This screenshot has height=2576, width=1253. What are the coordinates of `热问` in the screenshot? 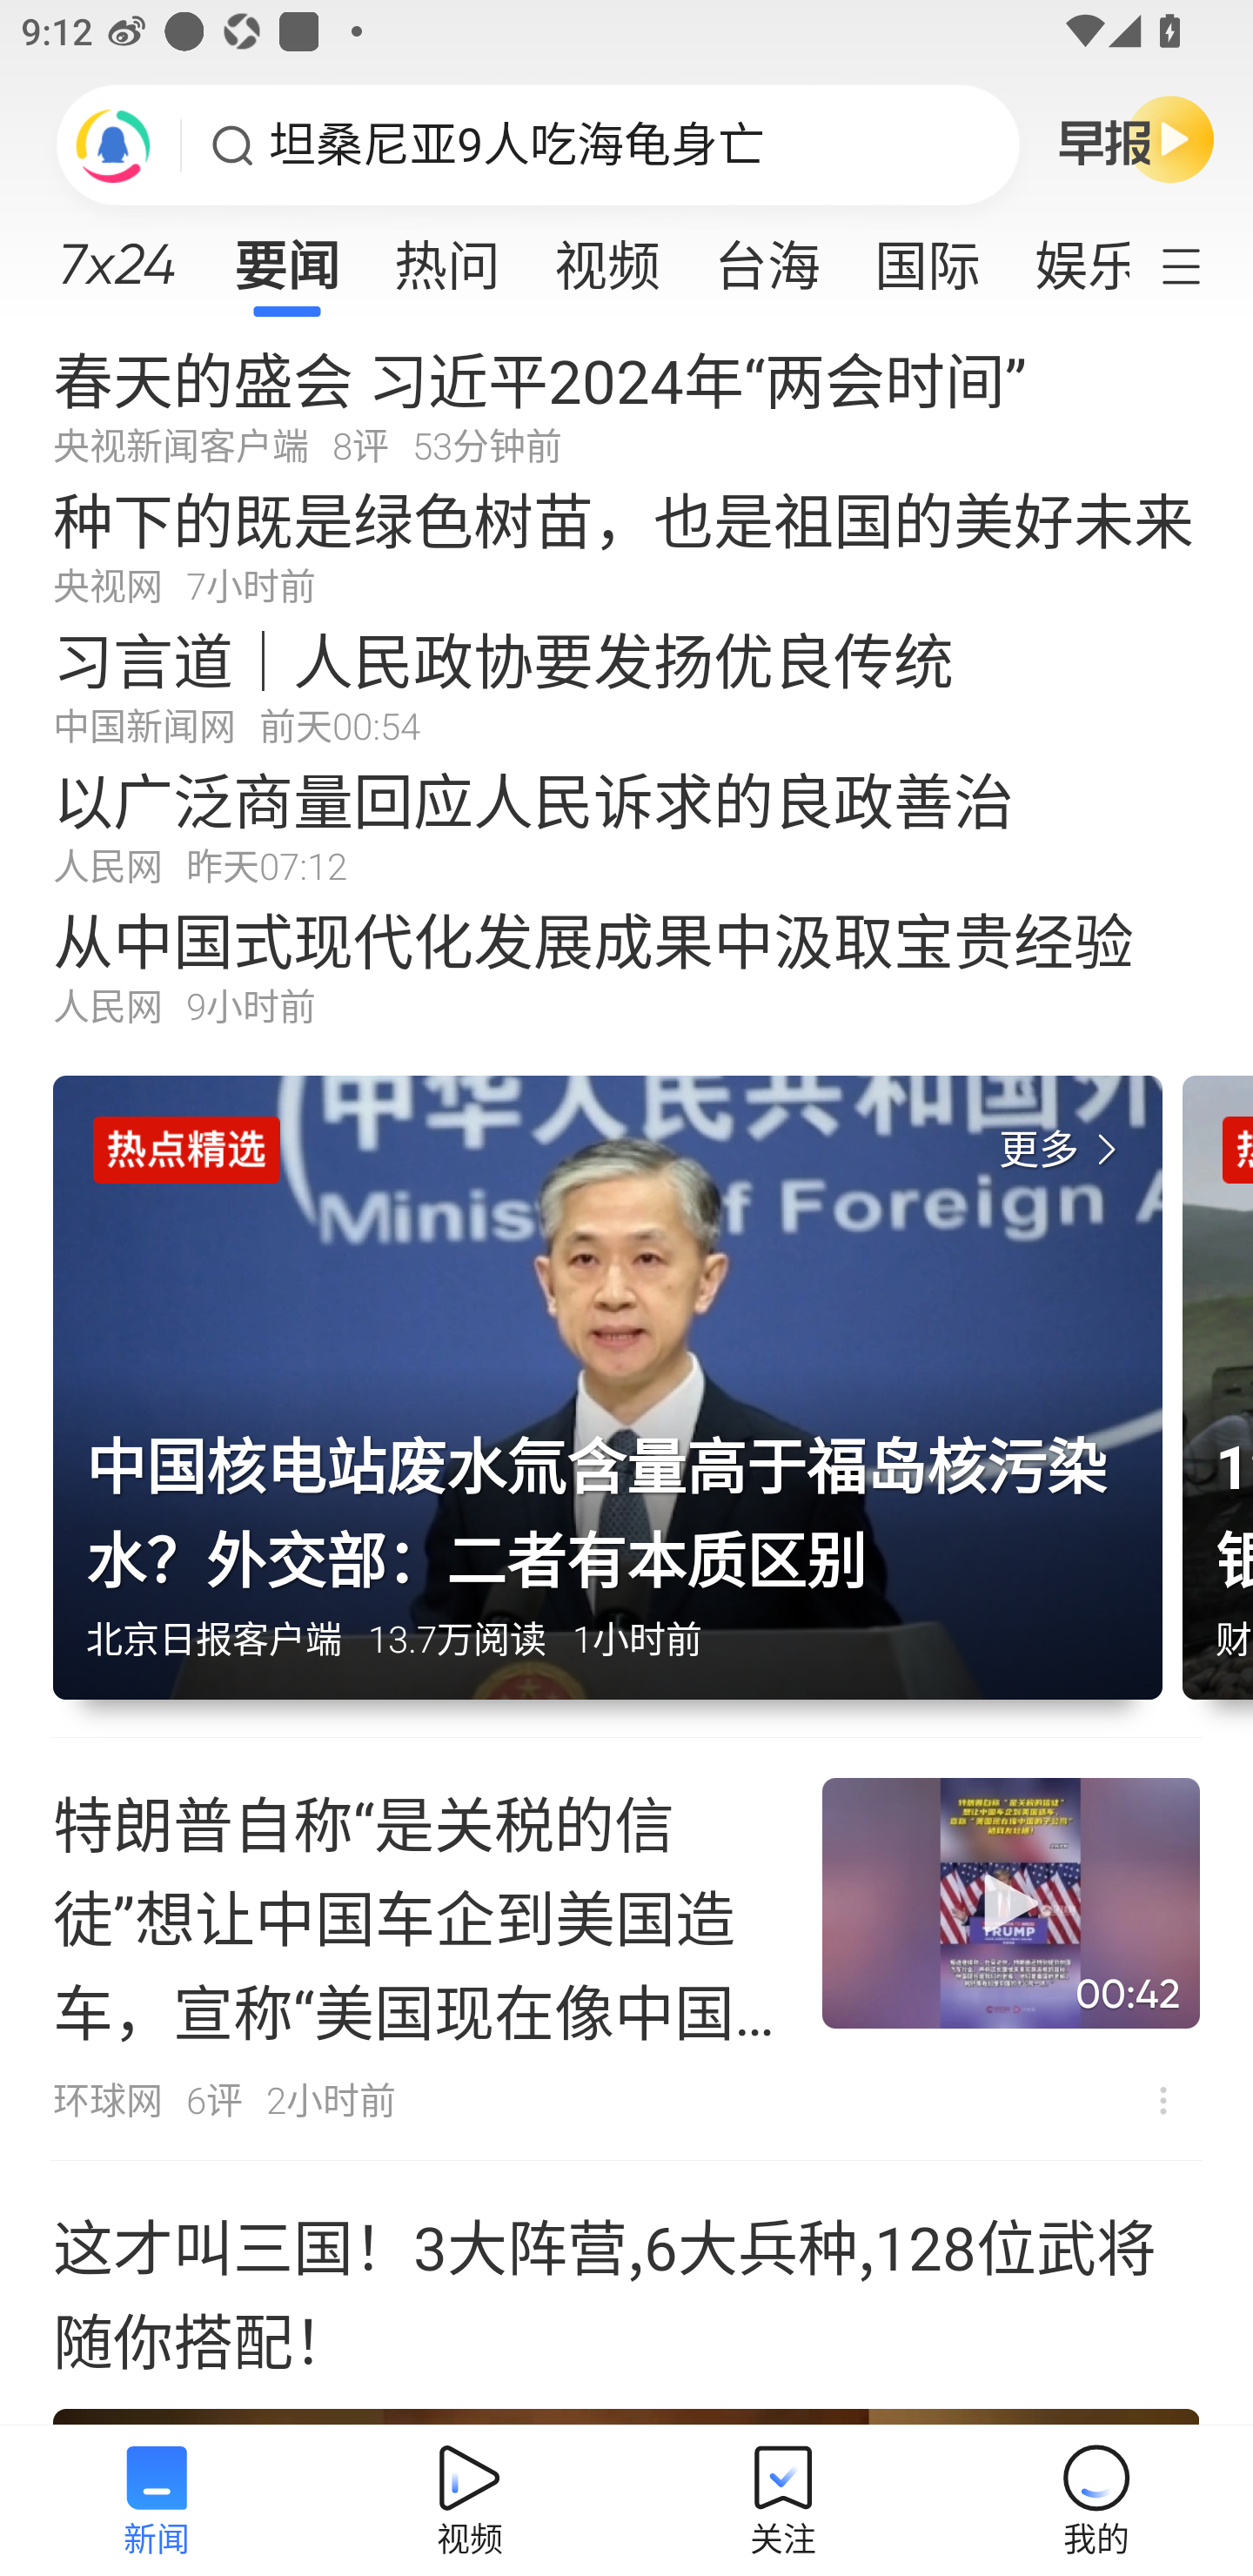 It's located at (447, 256).